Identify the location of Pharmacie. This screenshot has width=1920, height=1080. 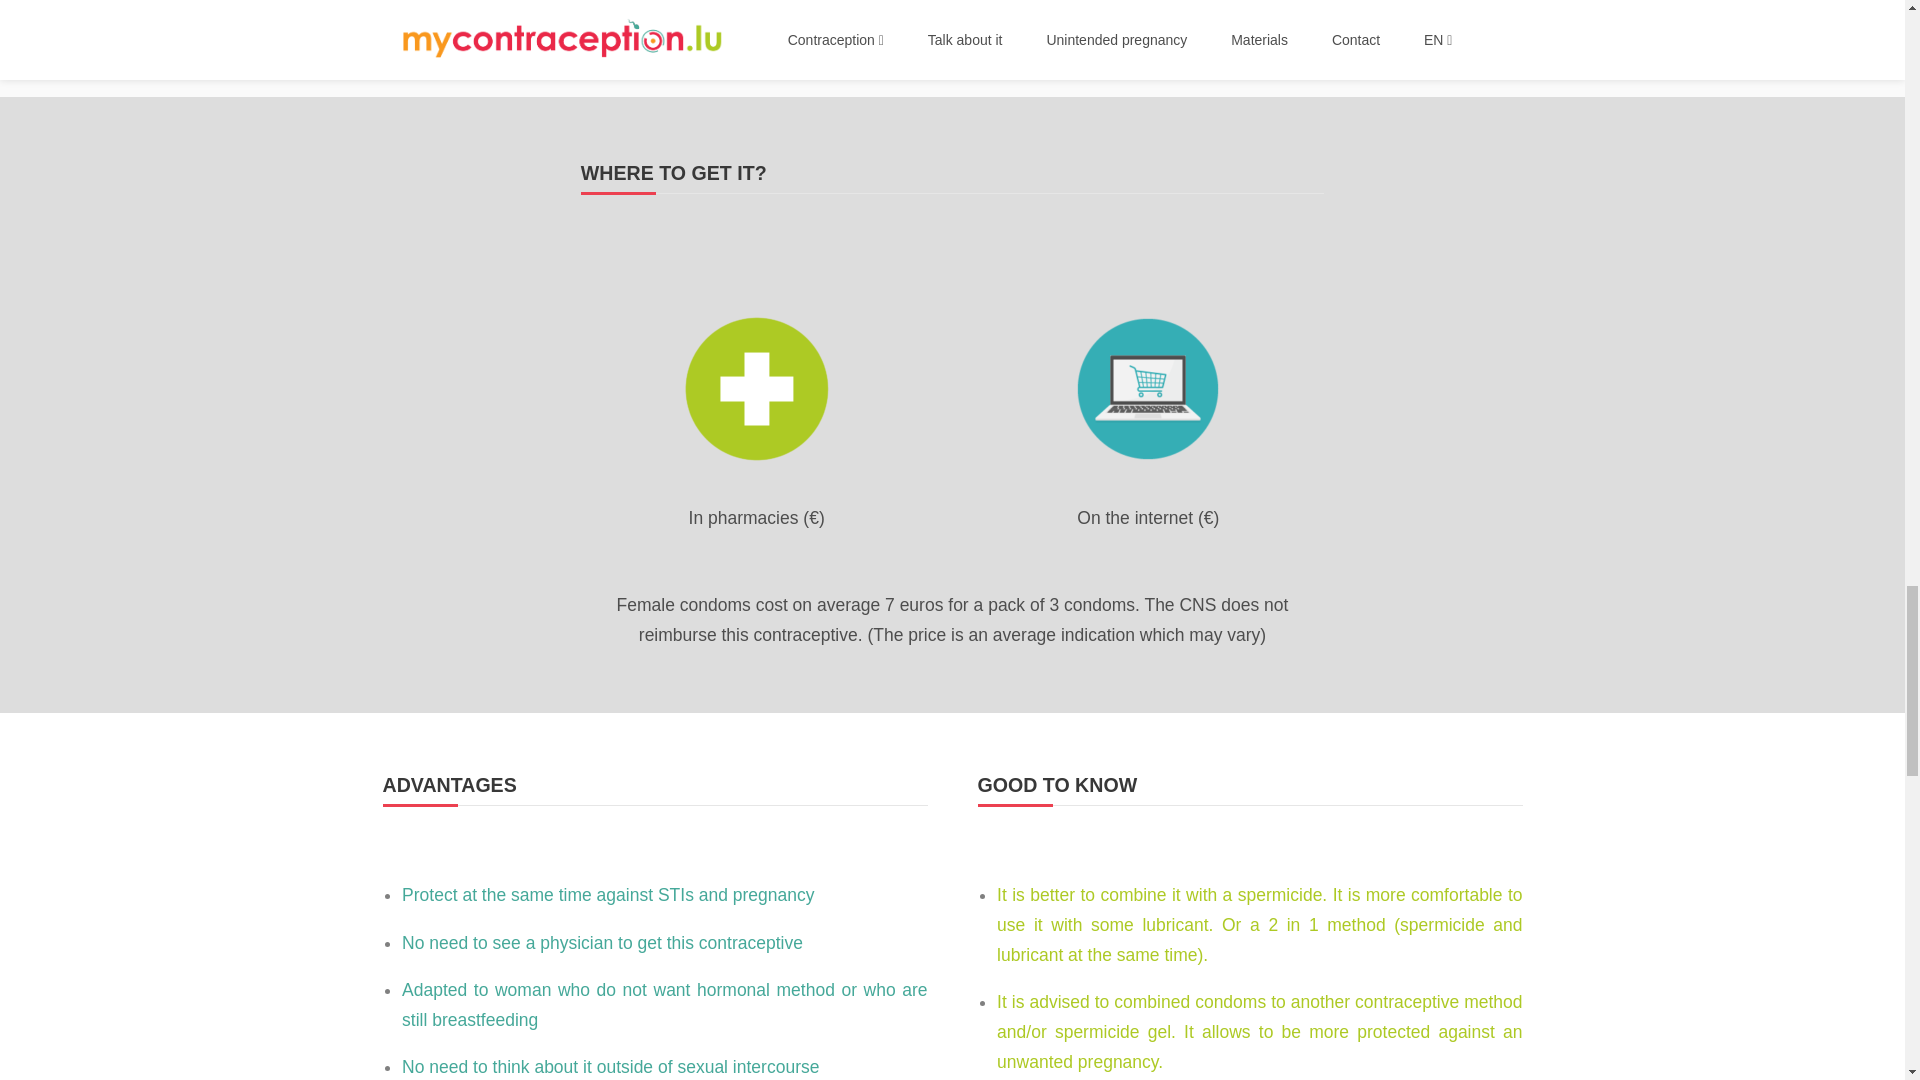
(756, 389).